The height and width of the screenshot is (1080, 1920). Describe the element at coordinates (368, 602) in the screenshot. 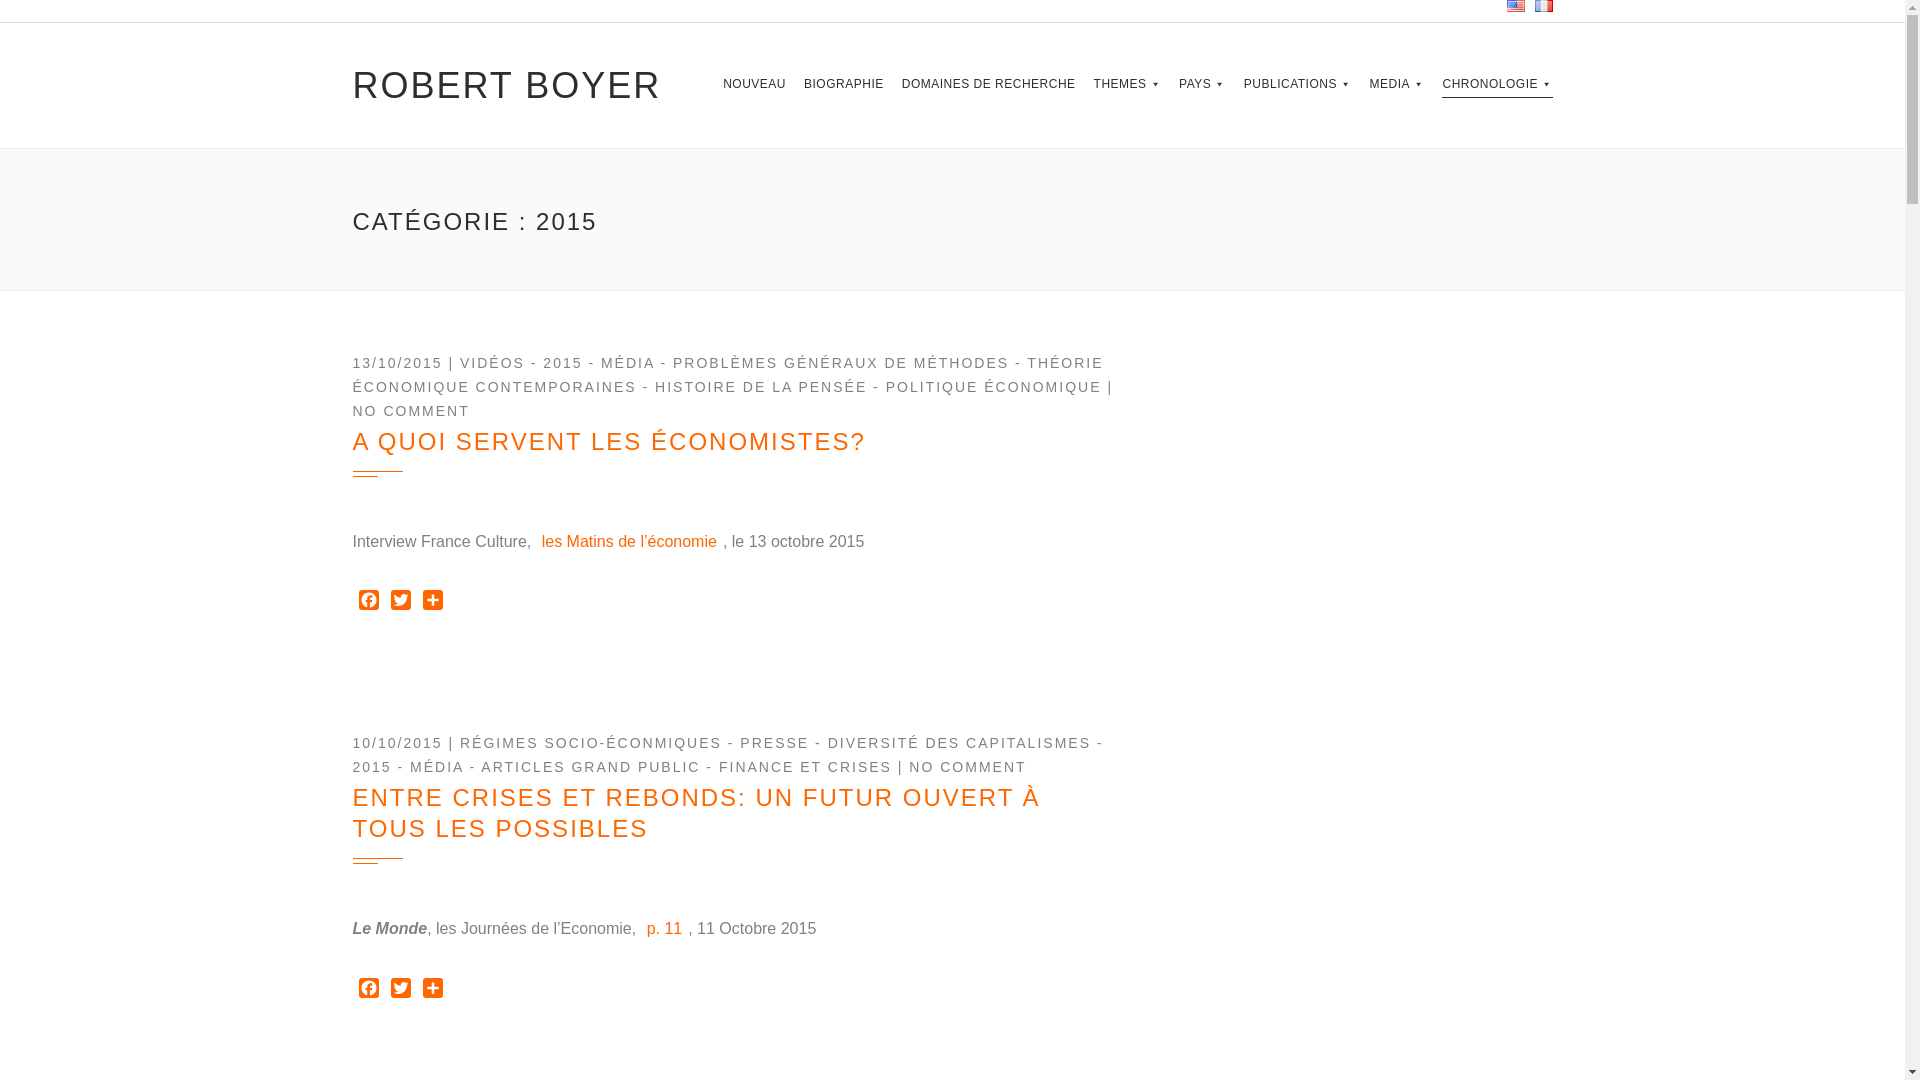

I see `Facebook` at that location.